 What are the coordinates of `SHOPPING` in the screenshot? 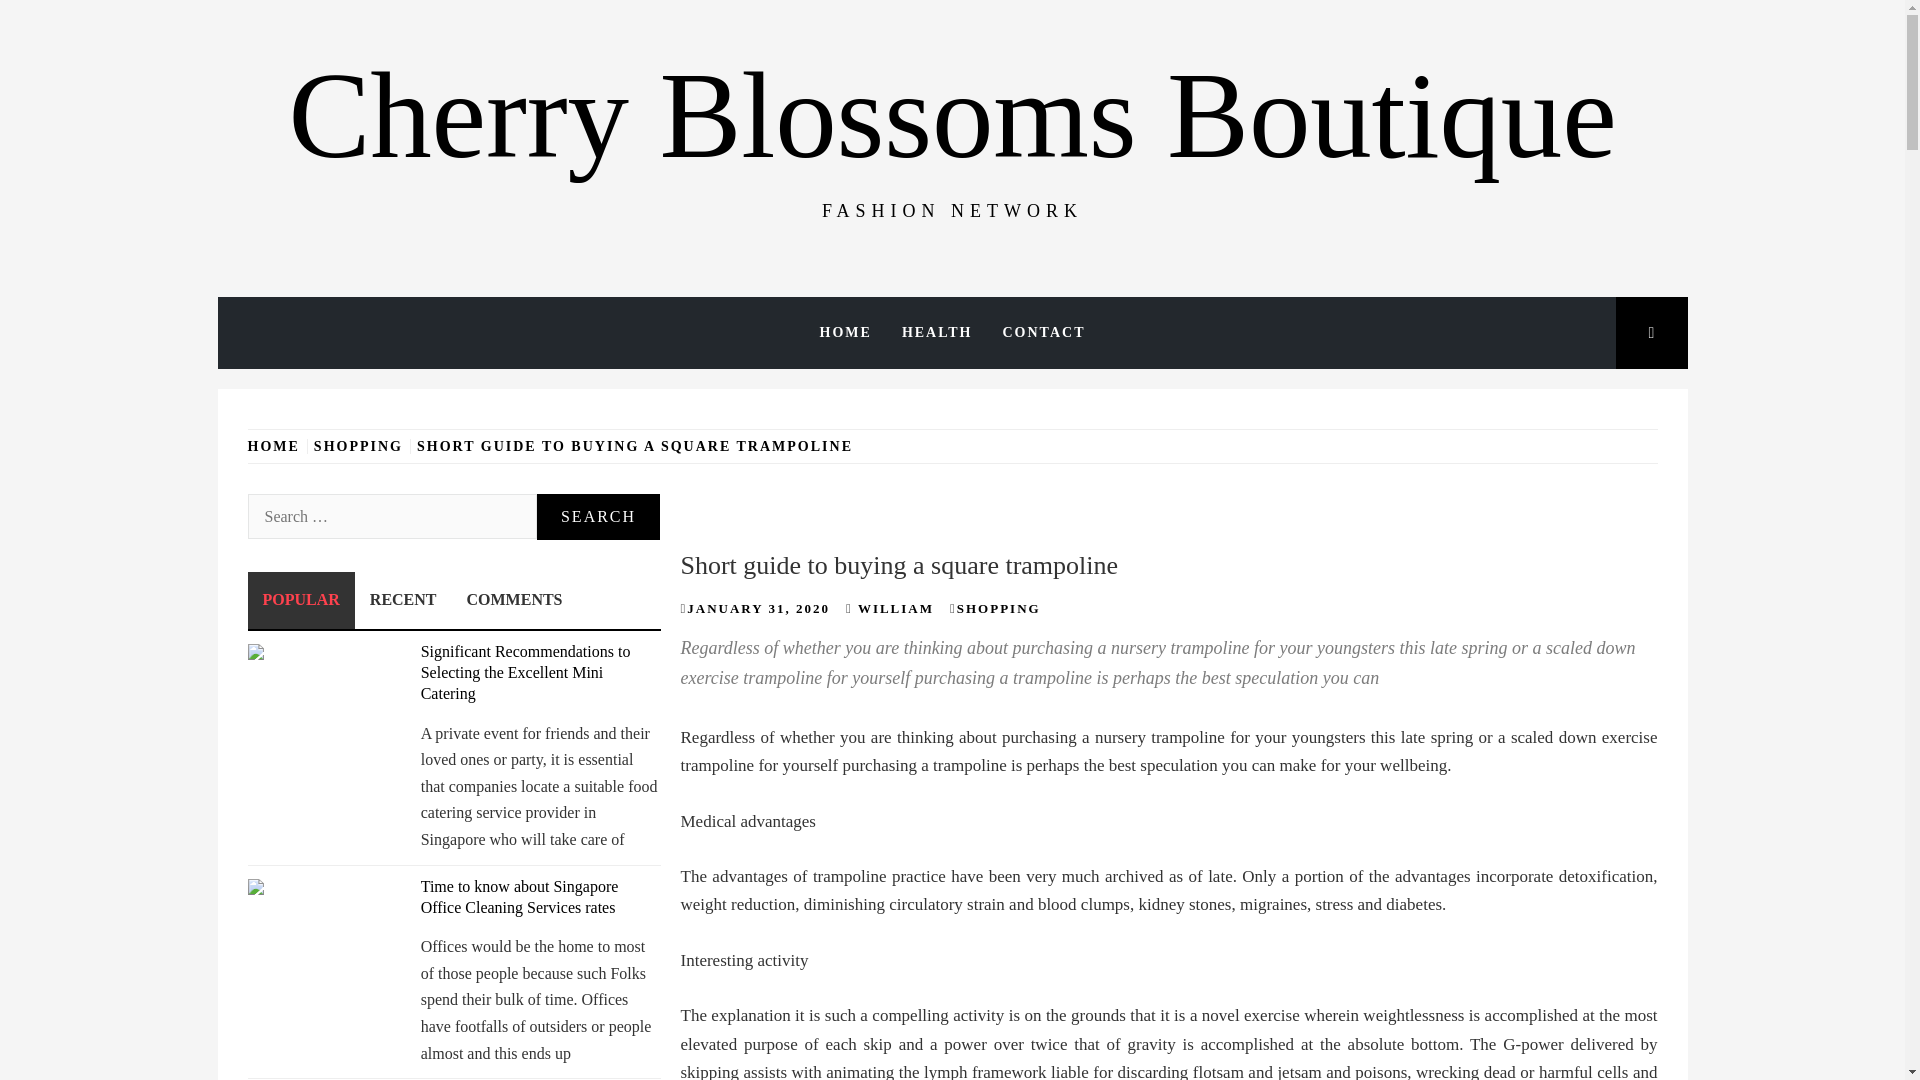 It's located at (998, 608).